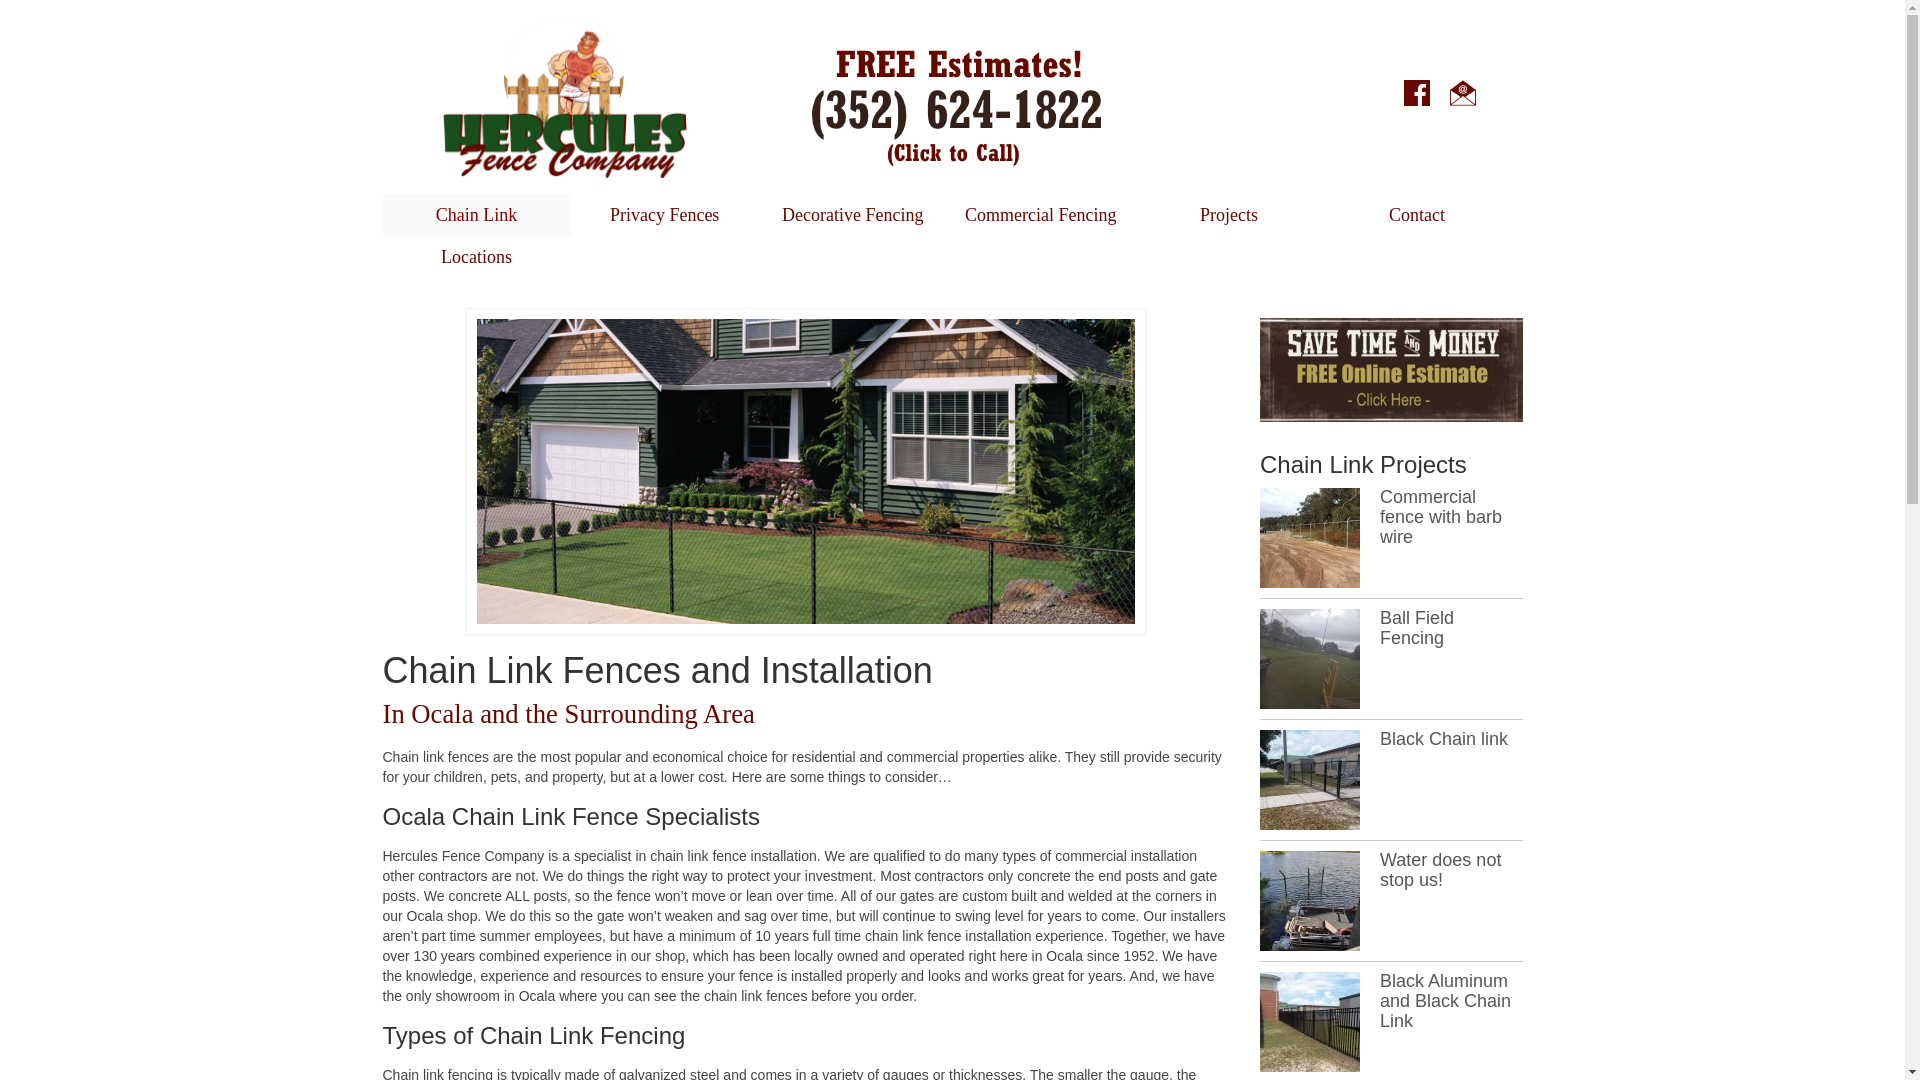  Describe the element at coordinates (1040, 215) in the screenshot. I see `Commercial Fencing` at that location.